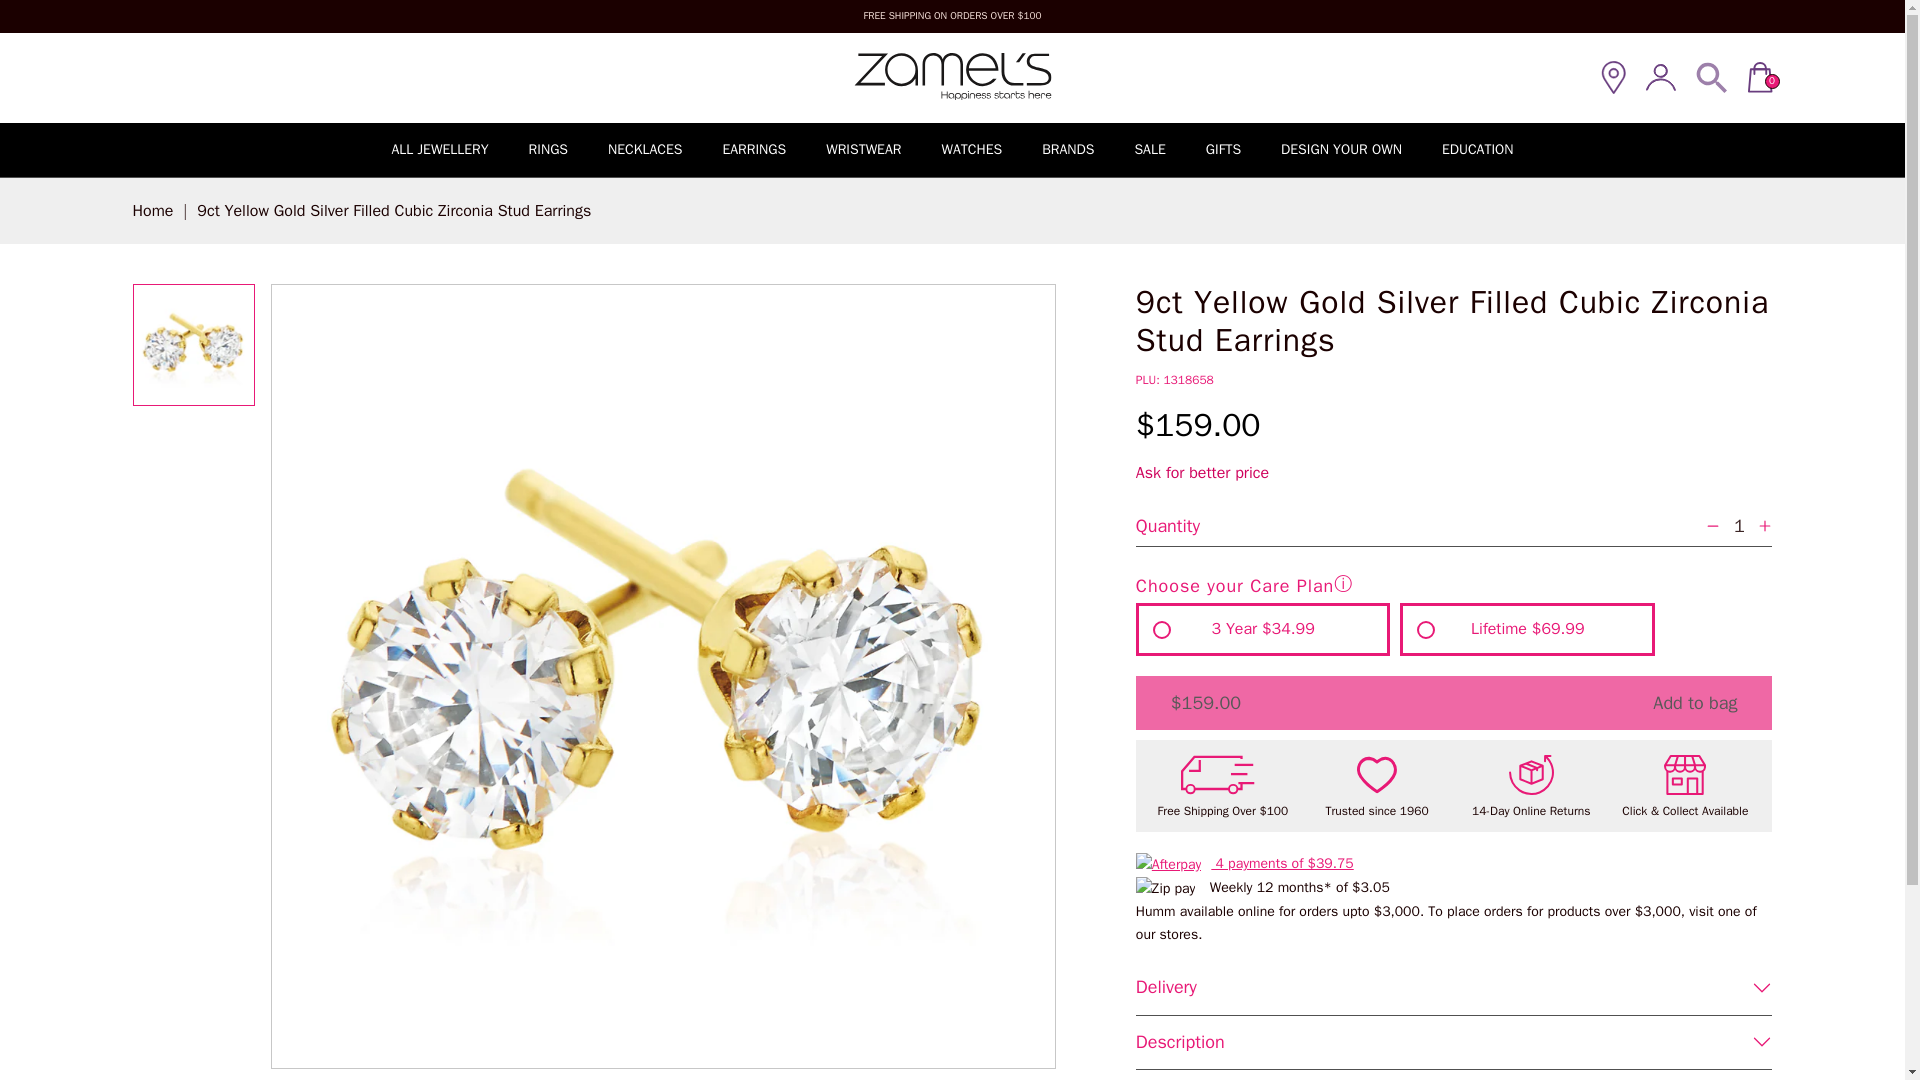  What do you see at coordinates (1660, 76) in the screenshot?
I see `Account` at bounding box center [1660, 76].